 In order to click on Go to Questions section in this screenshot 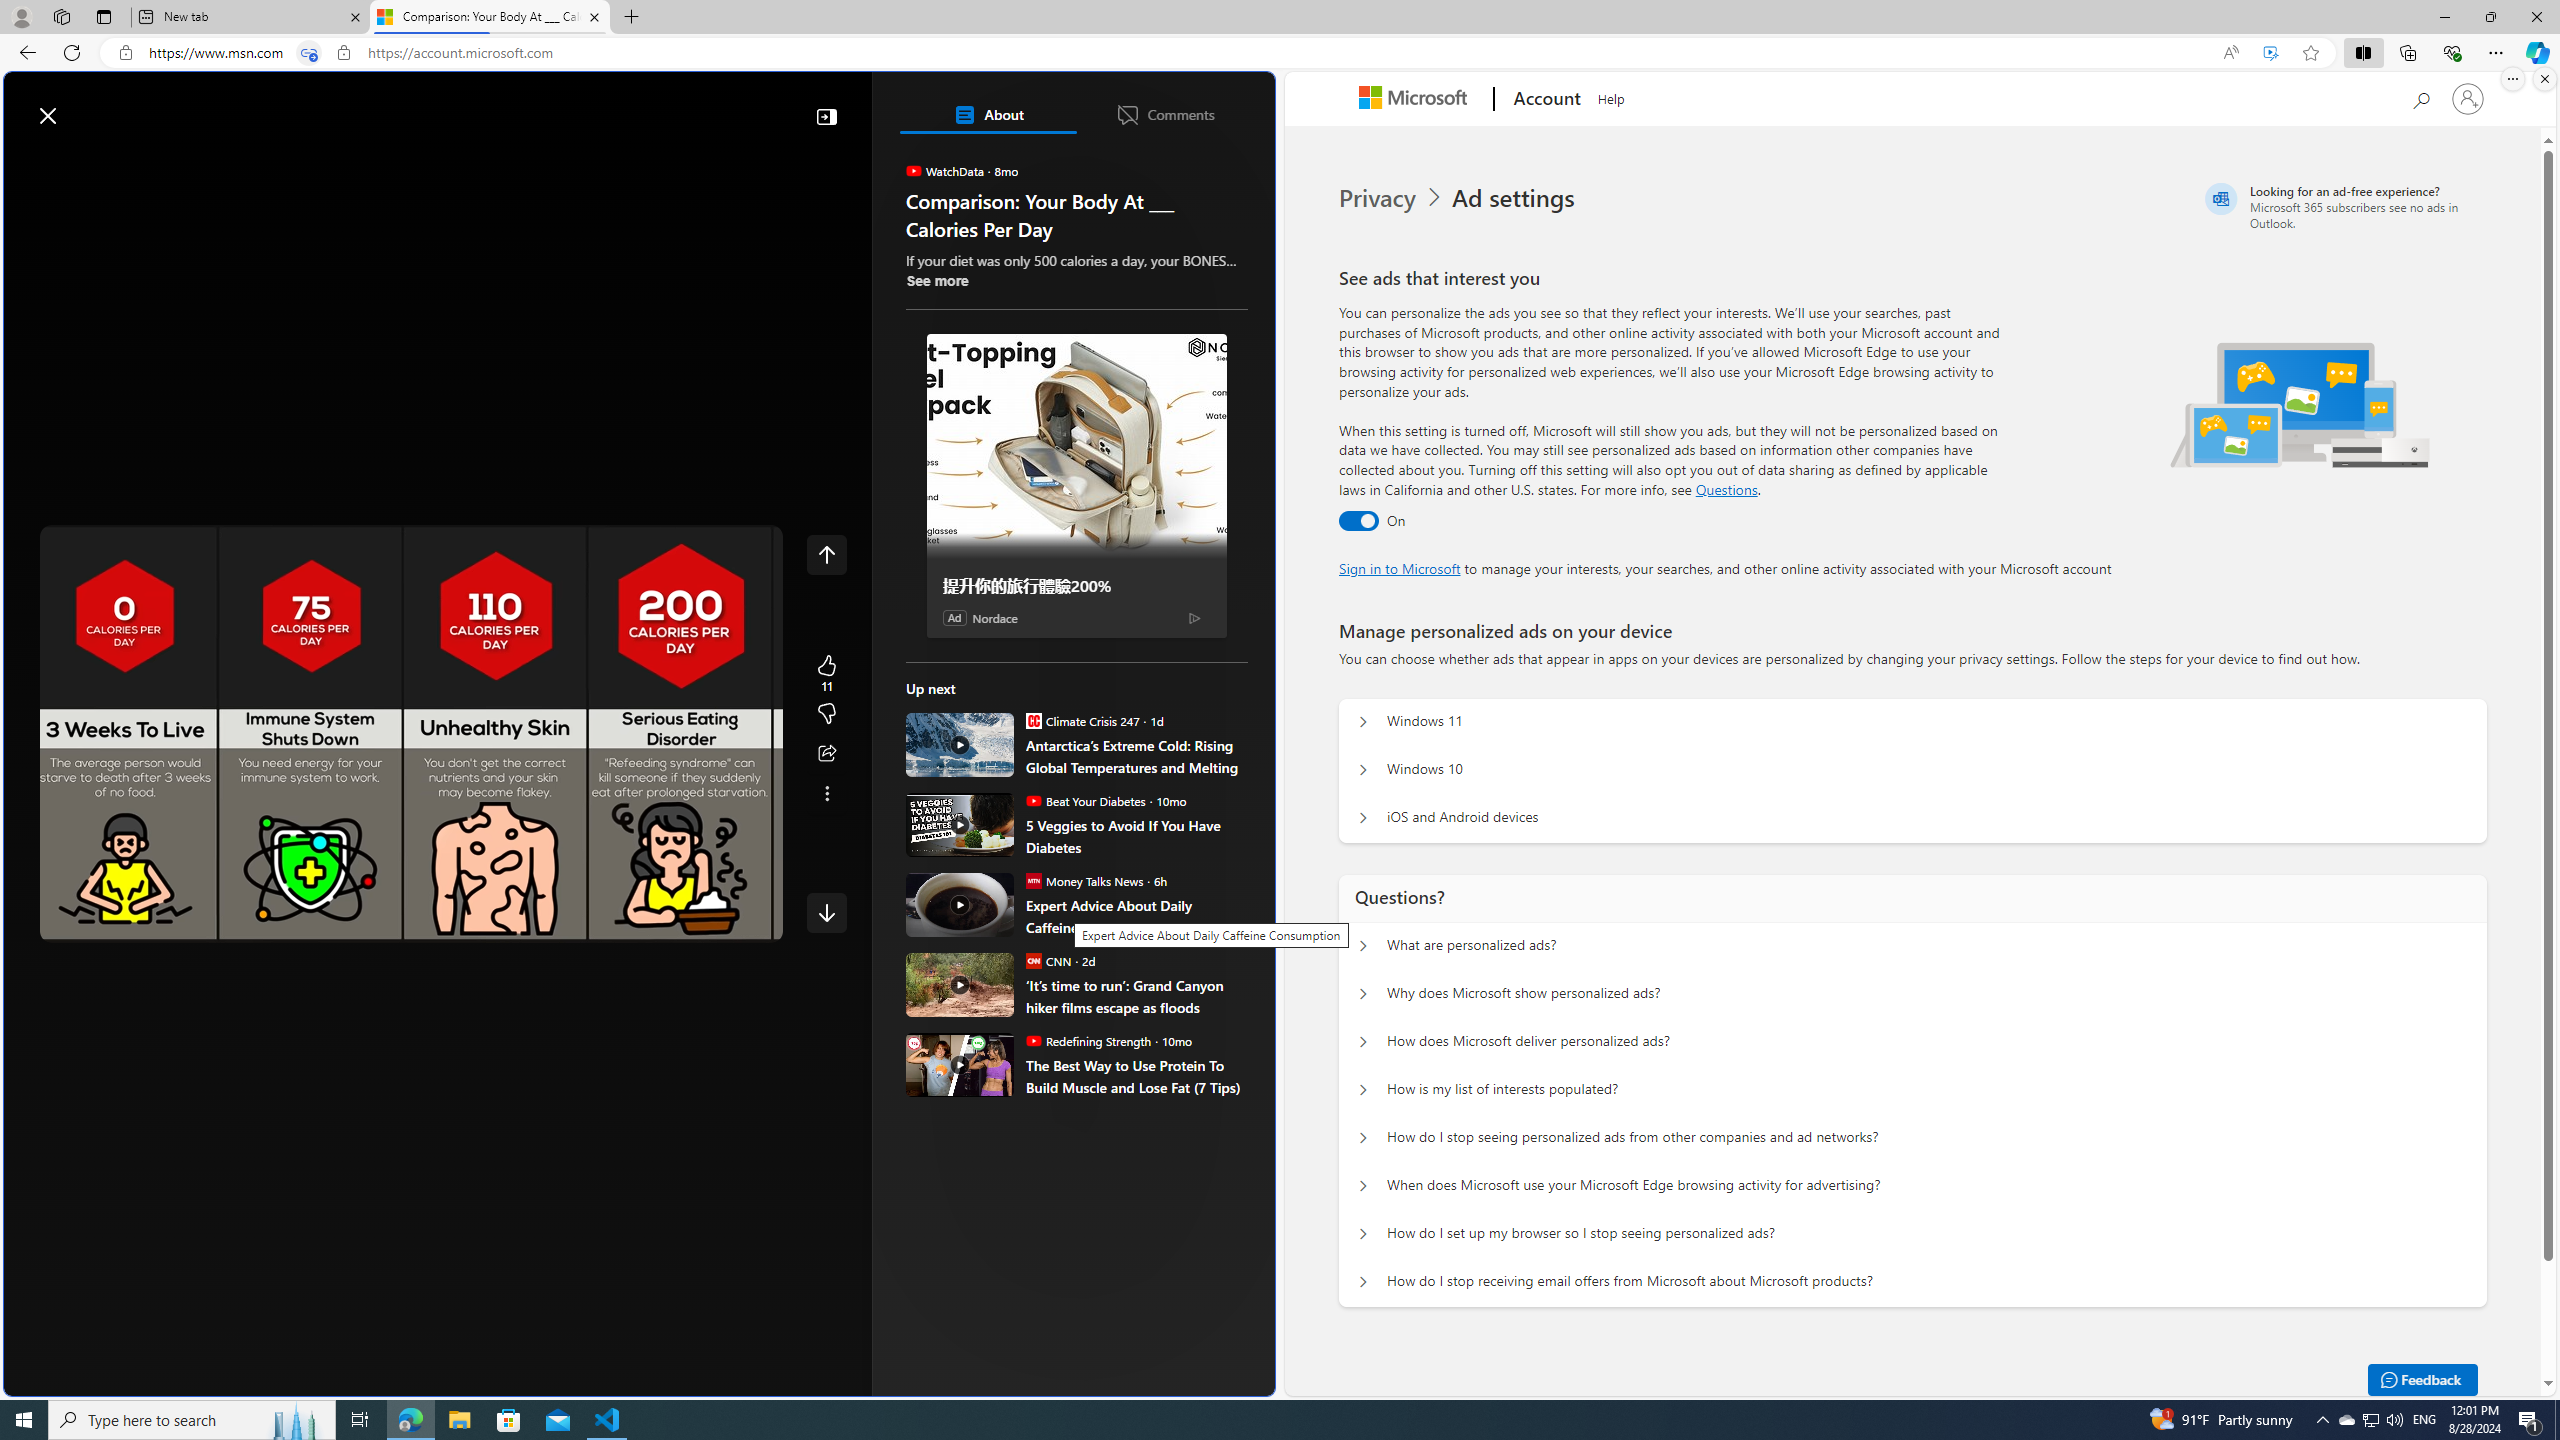, I will do `click(1726, 489)`.